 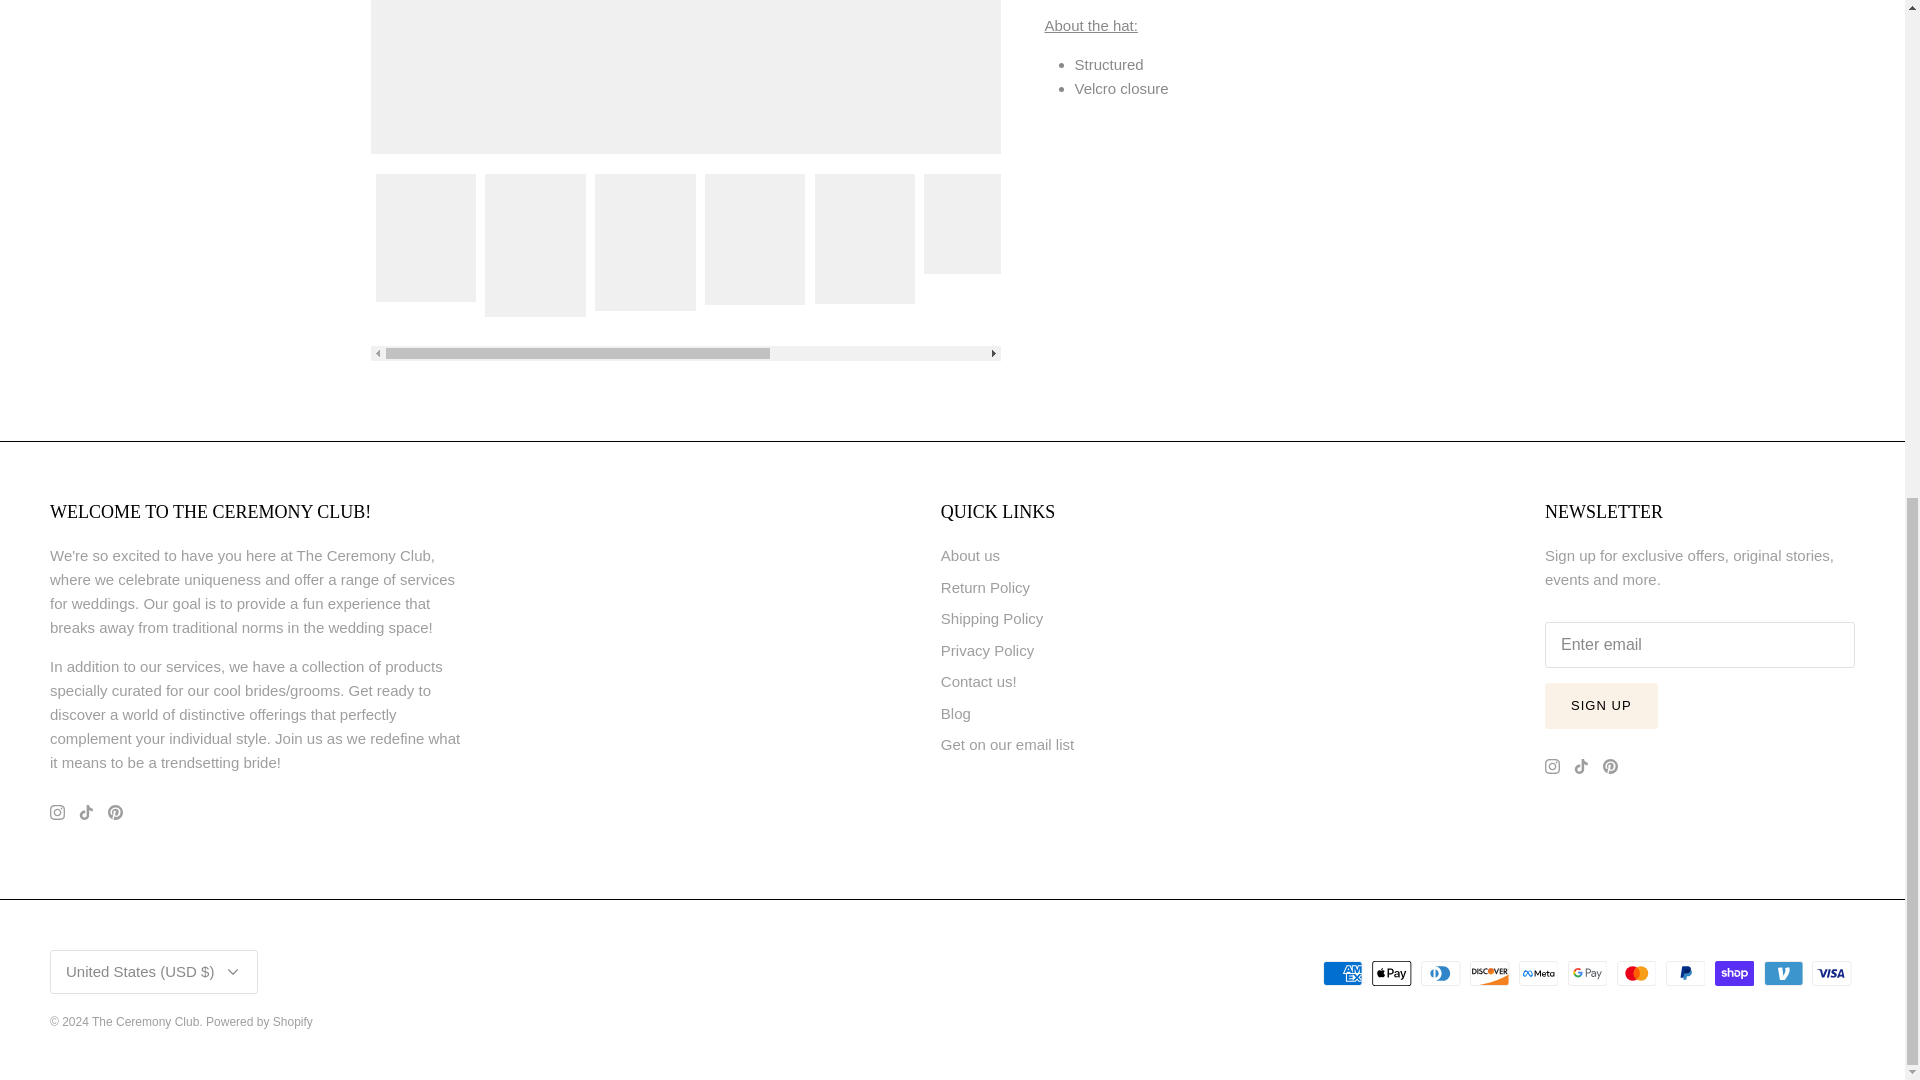 What do you see at coordinates (1440, 974) in the screenshot?
I see `Diners Club` at bounding box center [1440, 974].